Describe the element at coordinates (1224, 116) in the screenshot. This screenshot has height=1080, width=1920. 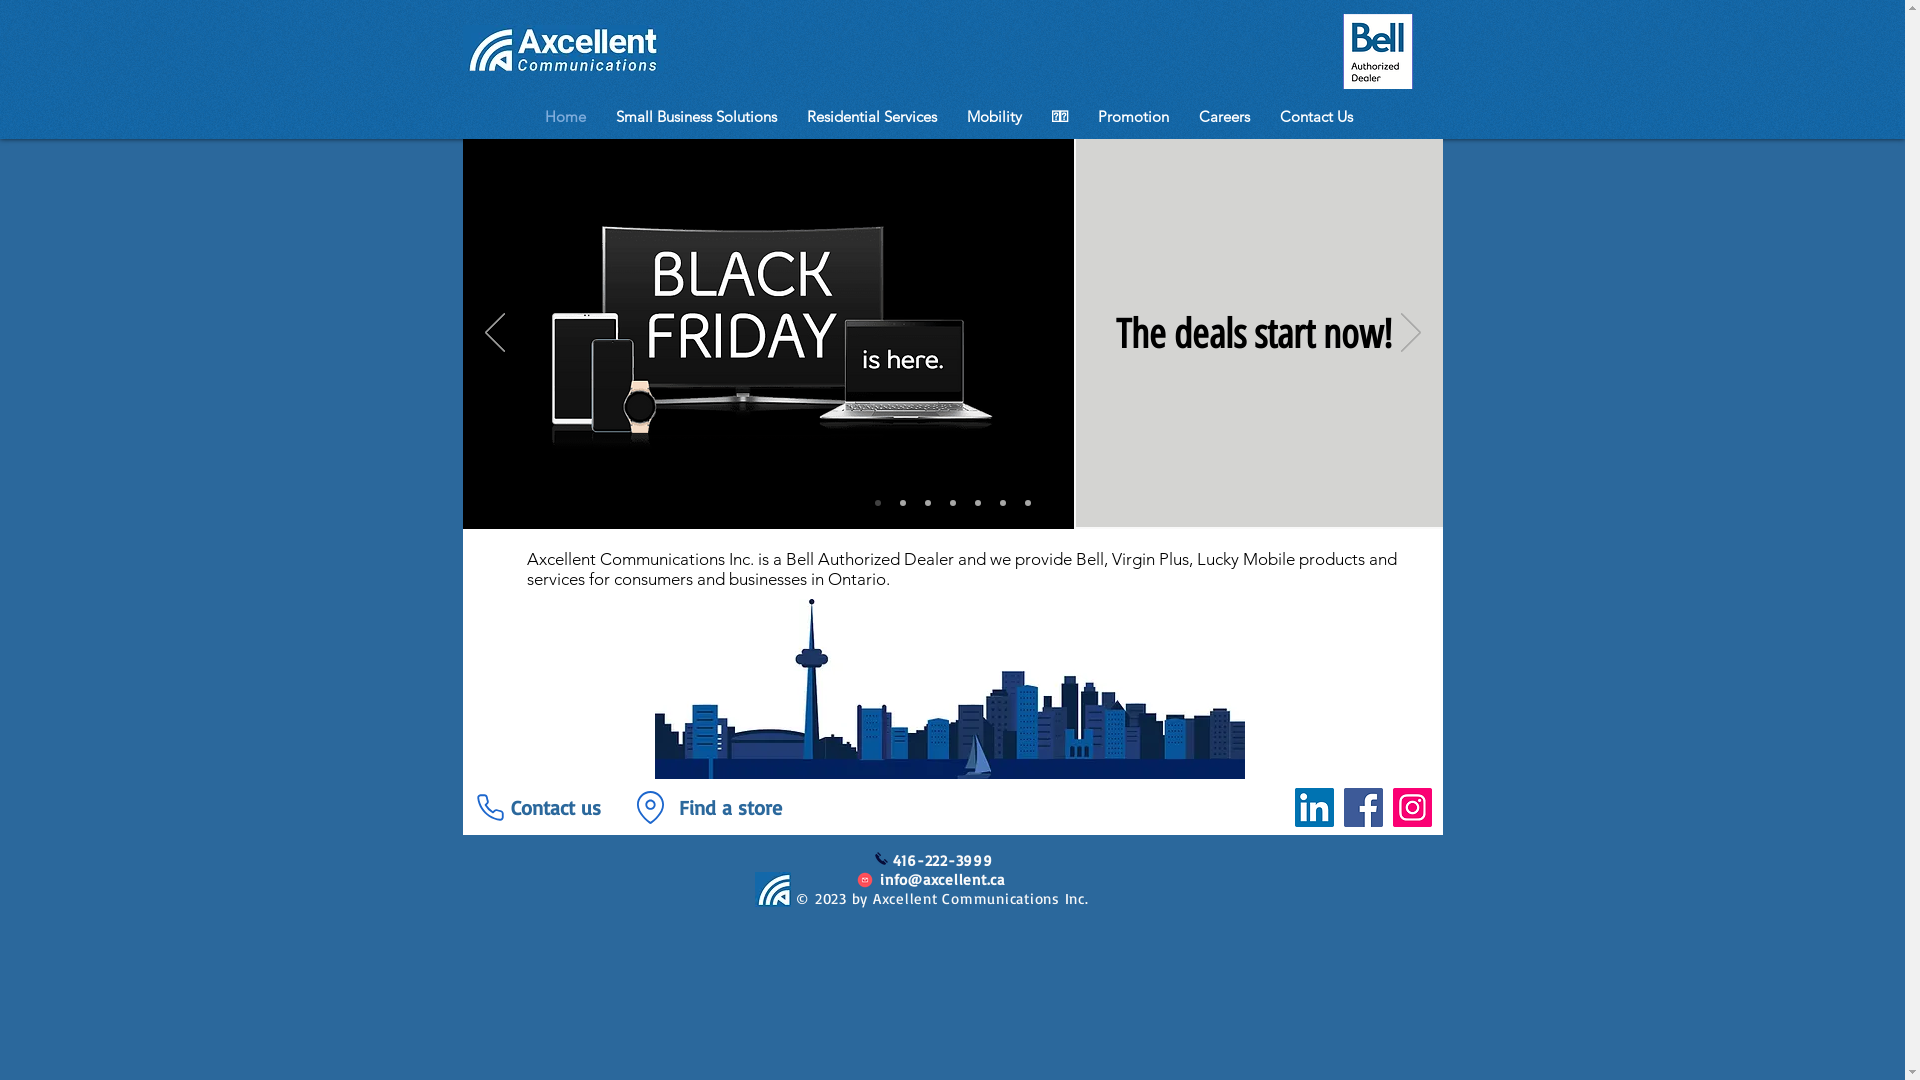
I see `Careers` at that location.